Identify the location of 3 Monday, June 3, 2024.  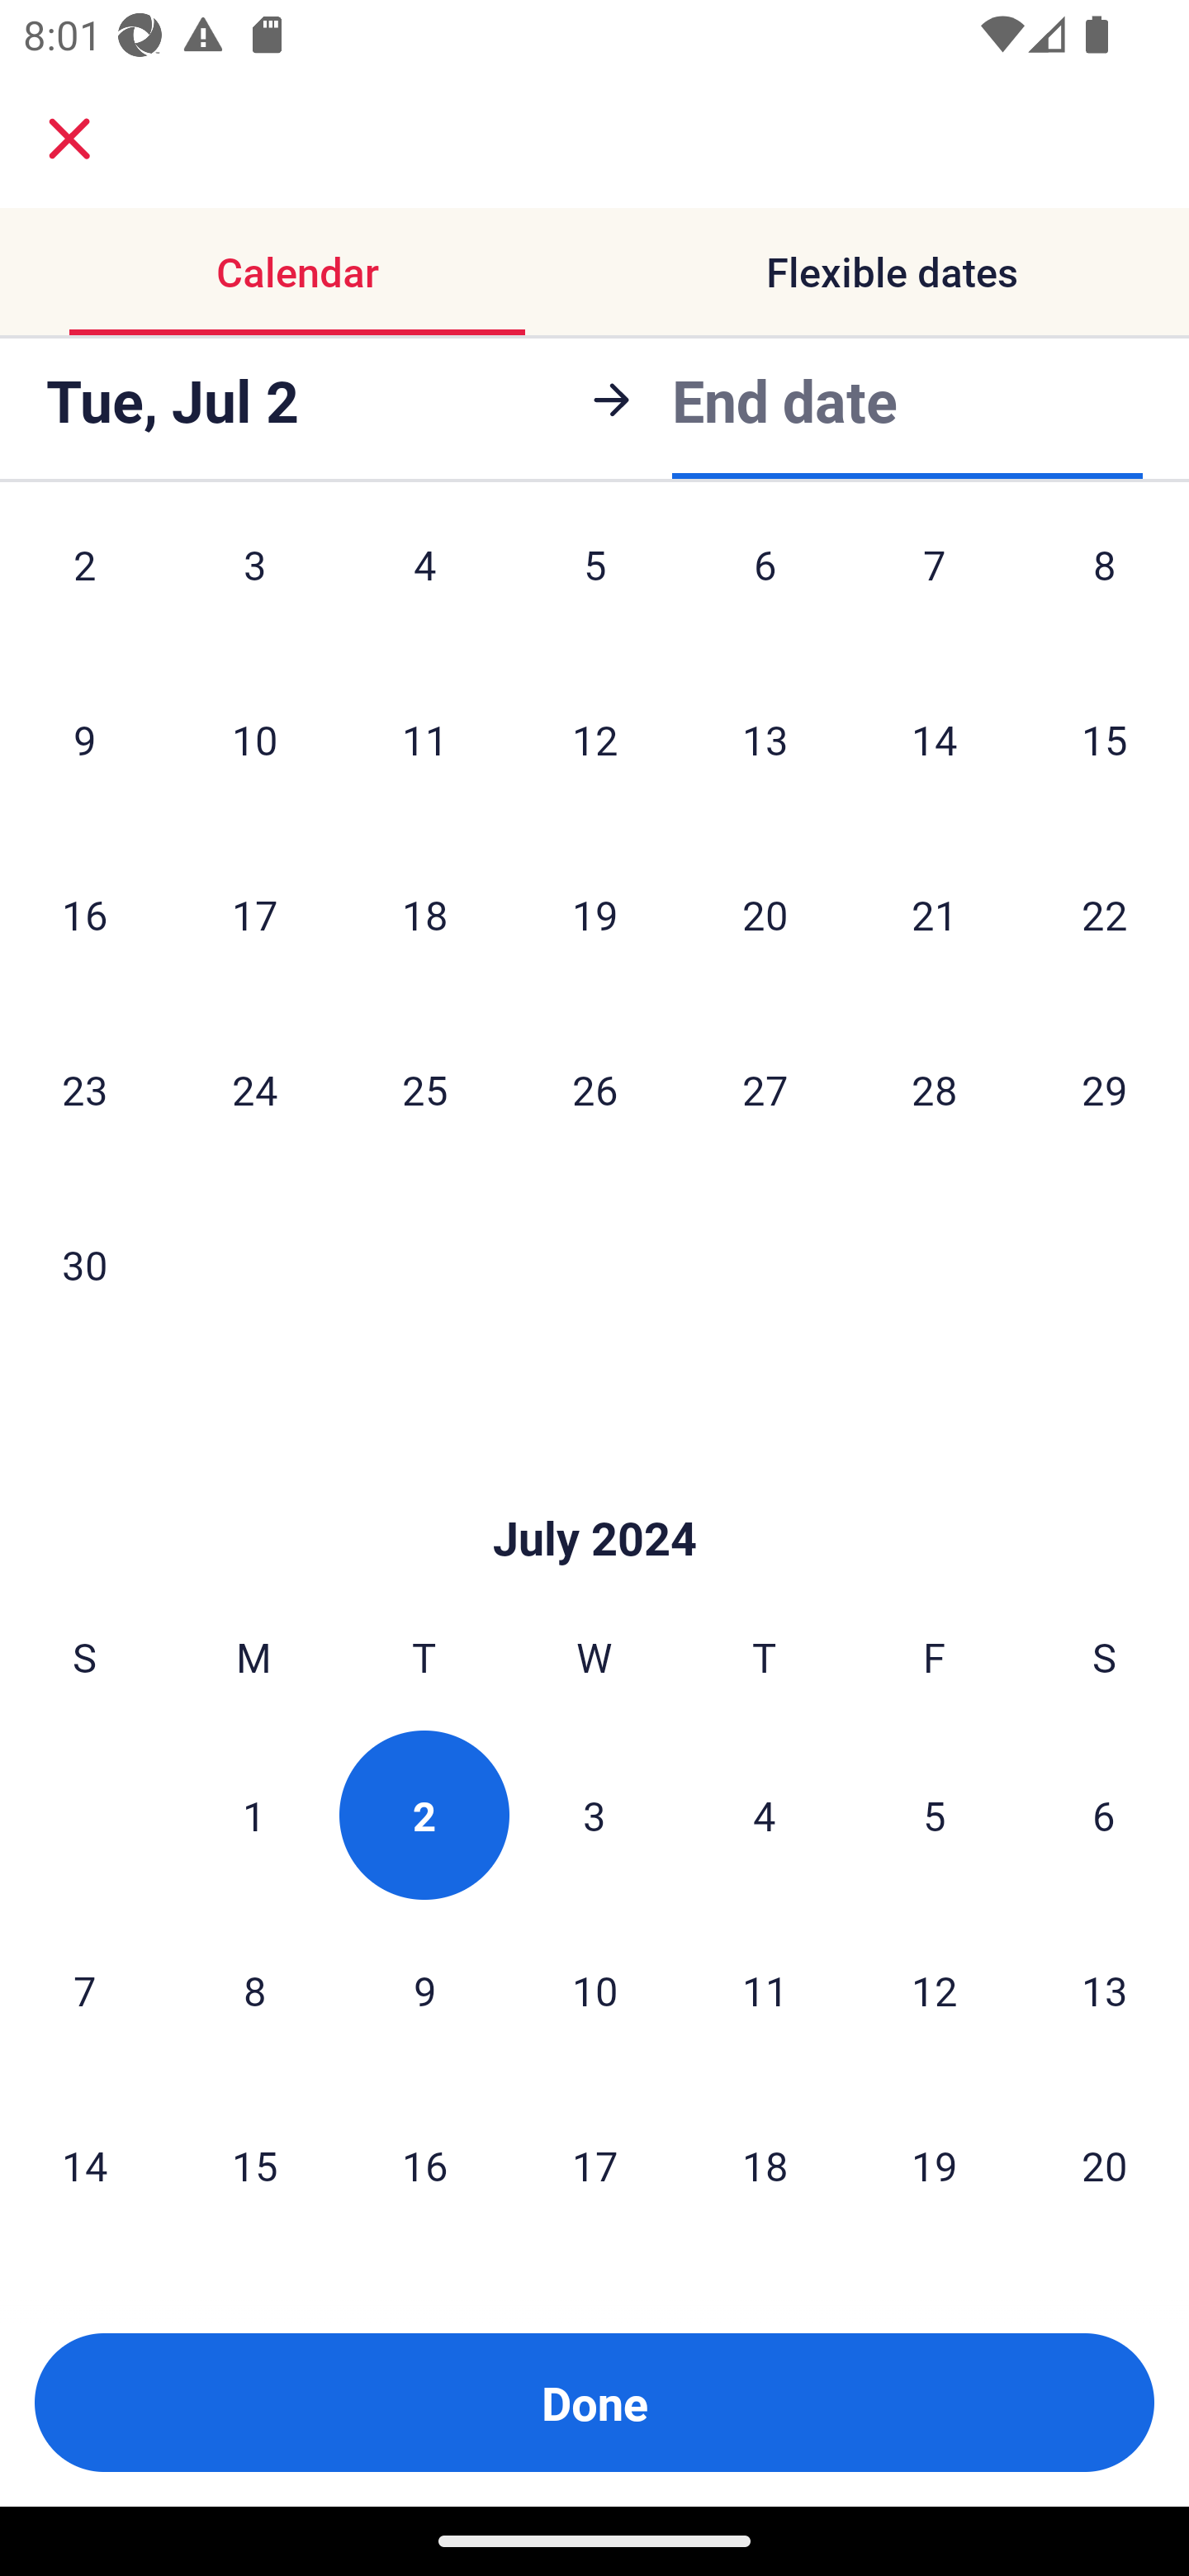
(254, 588).